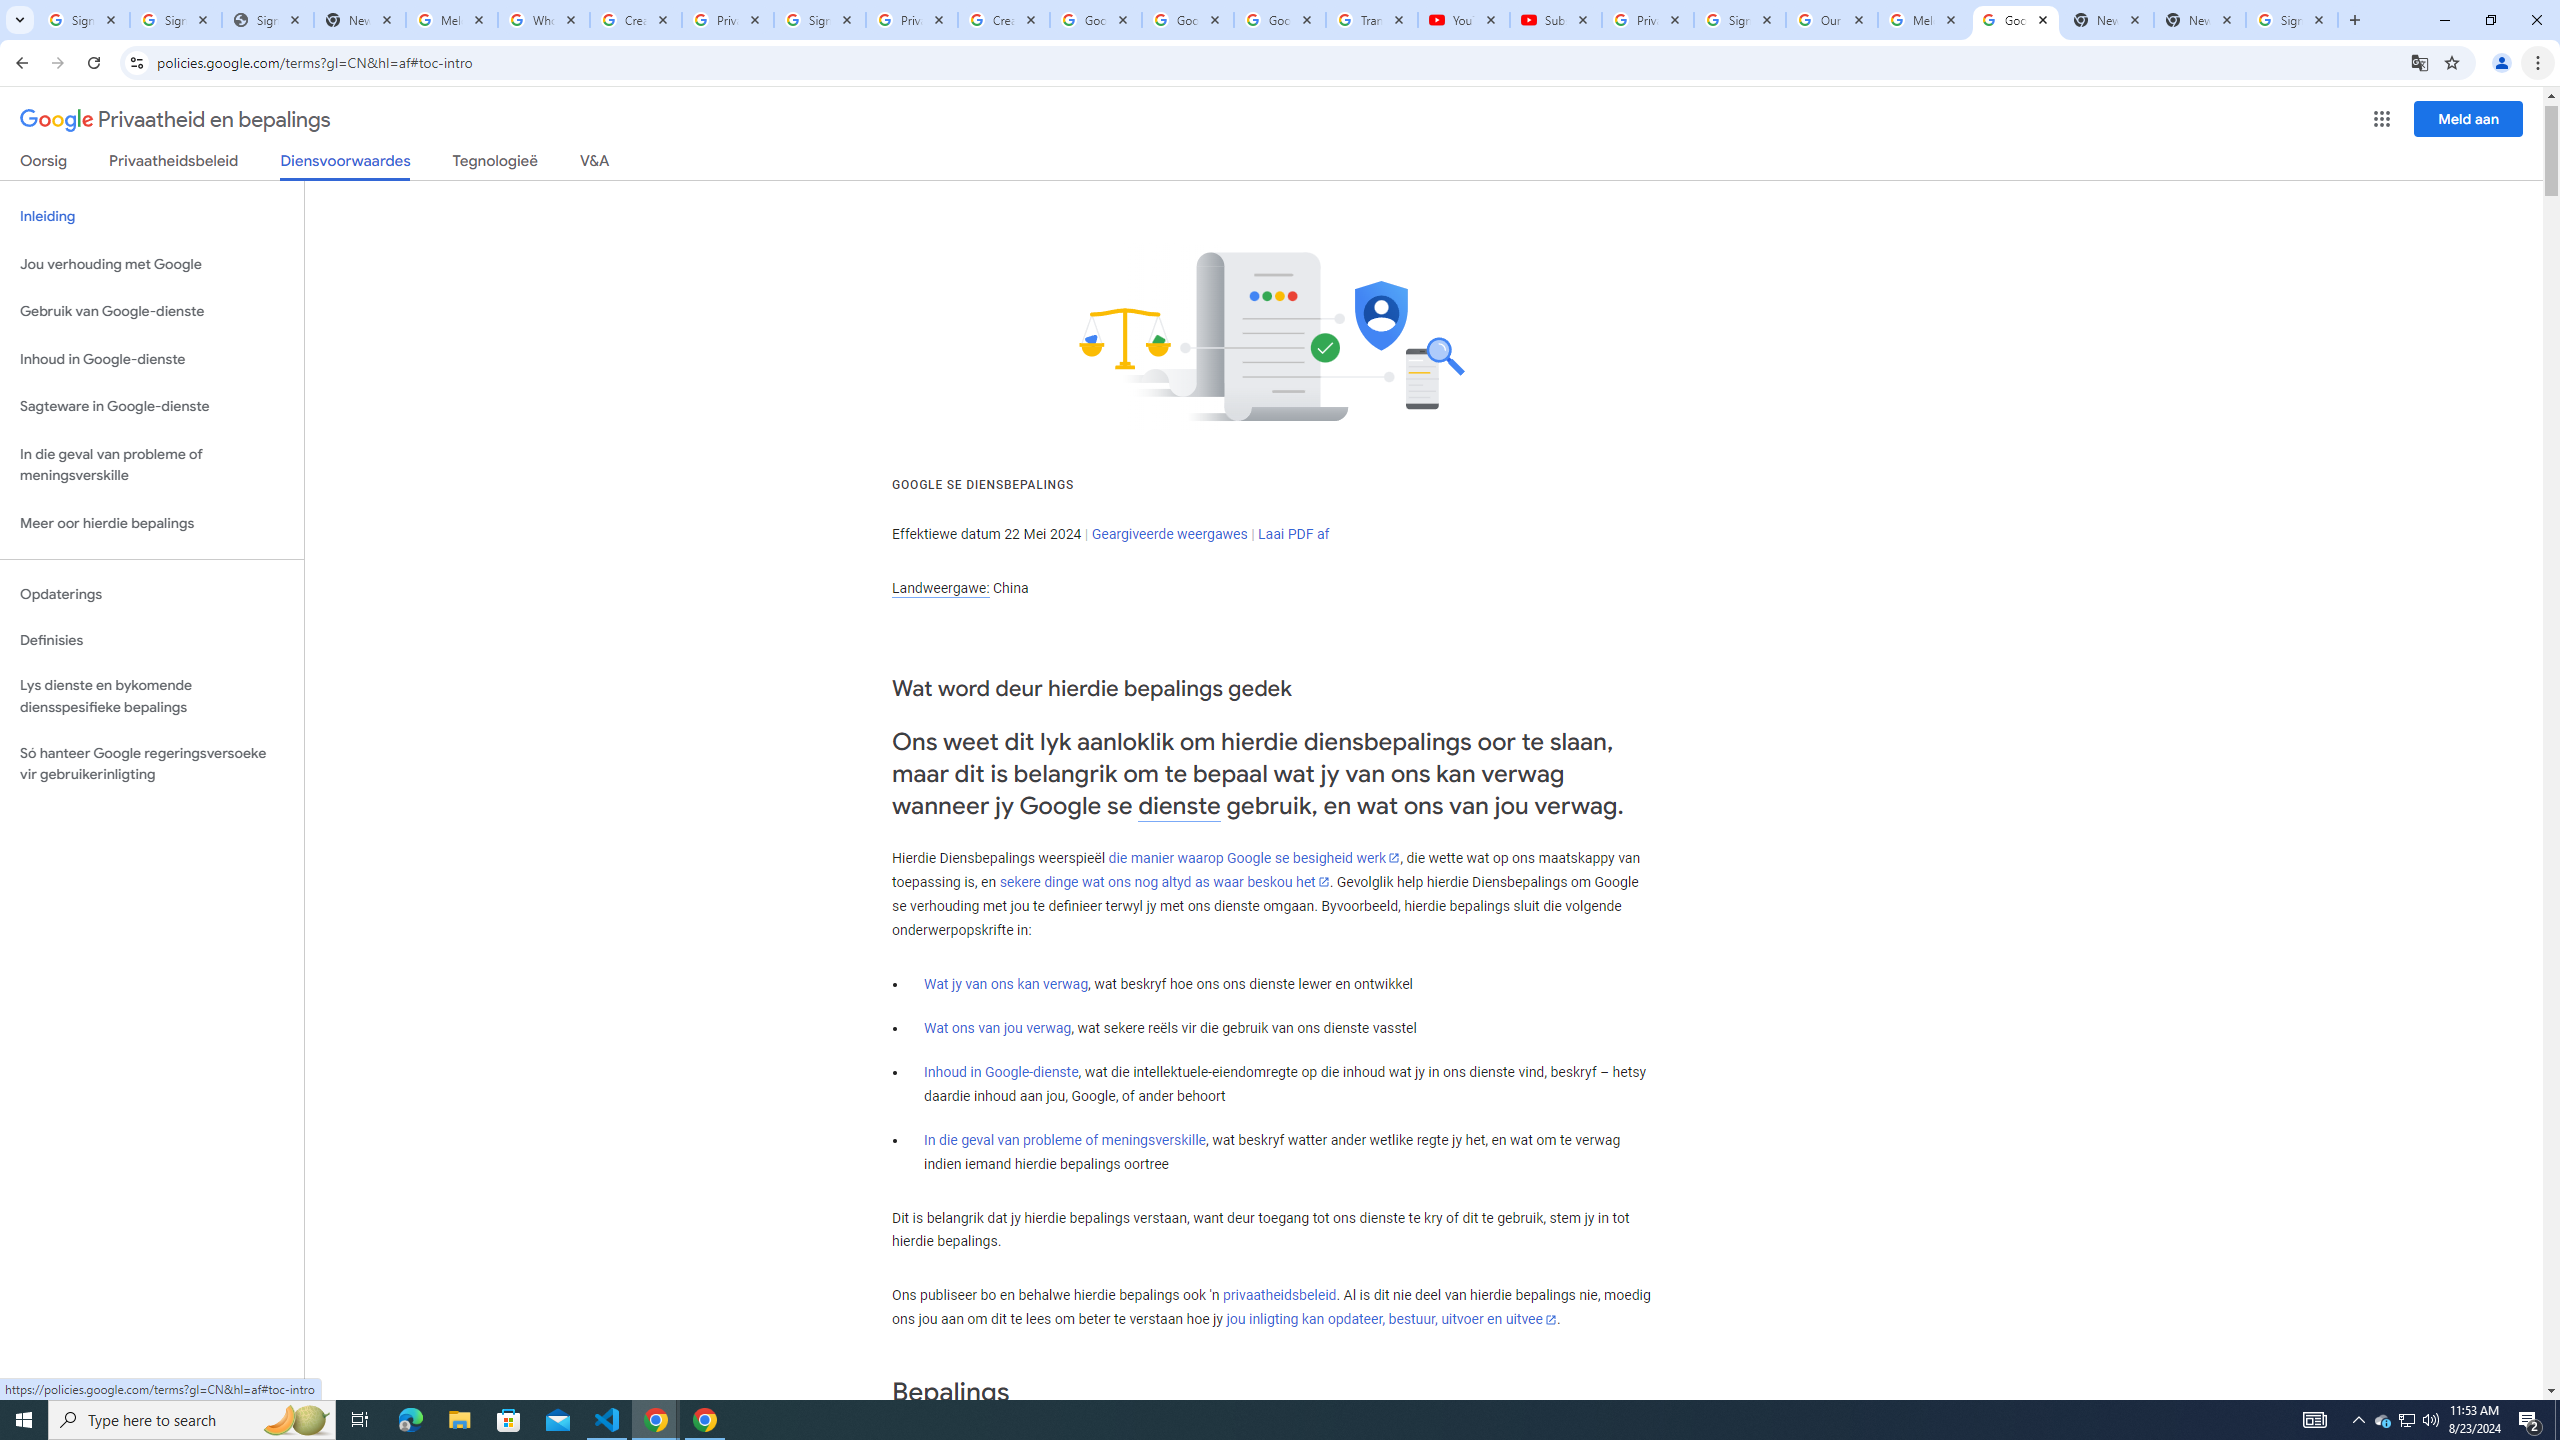  I want to click on Subscriptions - YouTube, so click(1555, 20).